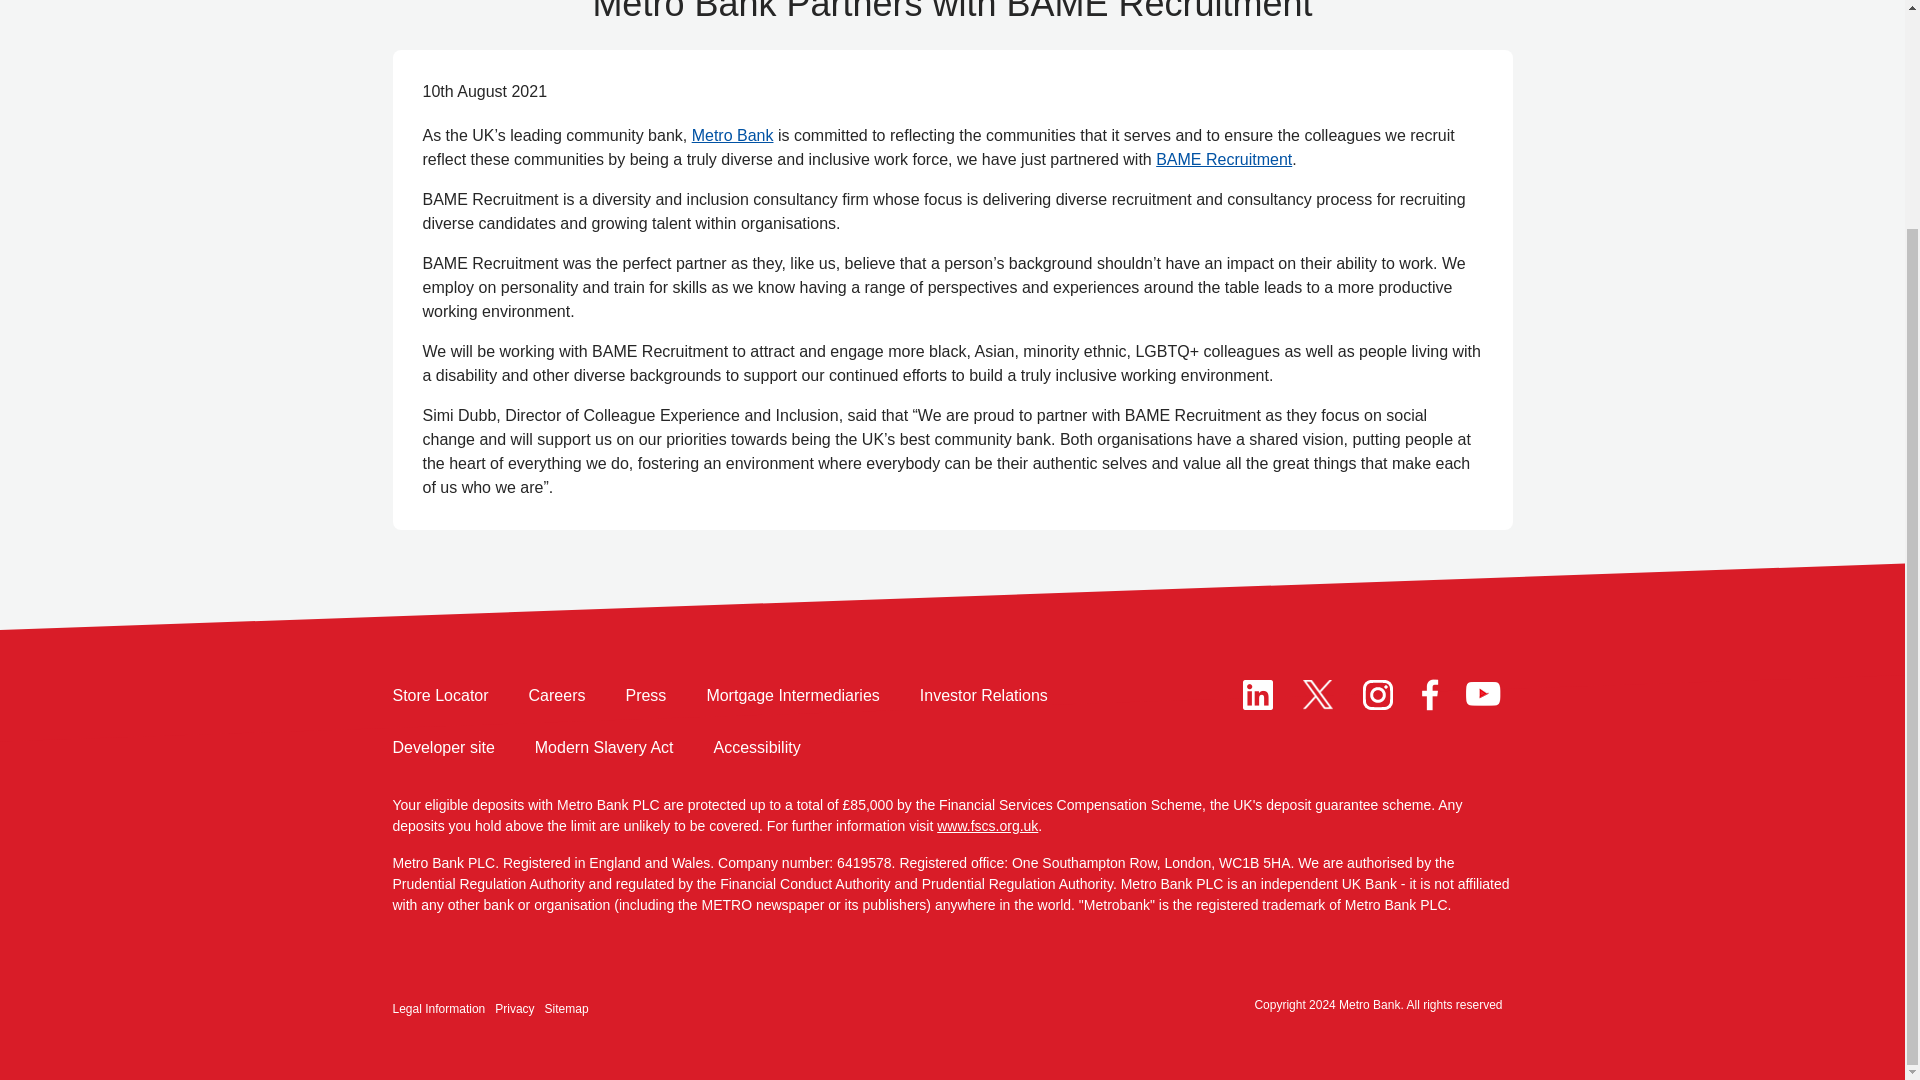 The width and height of the screenshot is (1920, 1080). Describe the element at coordinates (1224, 160) in the screenshot. I see `BAME Recruitment` at that location.